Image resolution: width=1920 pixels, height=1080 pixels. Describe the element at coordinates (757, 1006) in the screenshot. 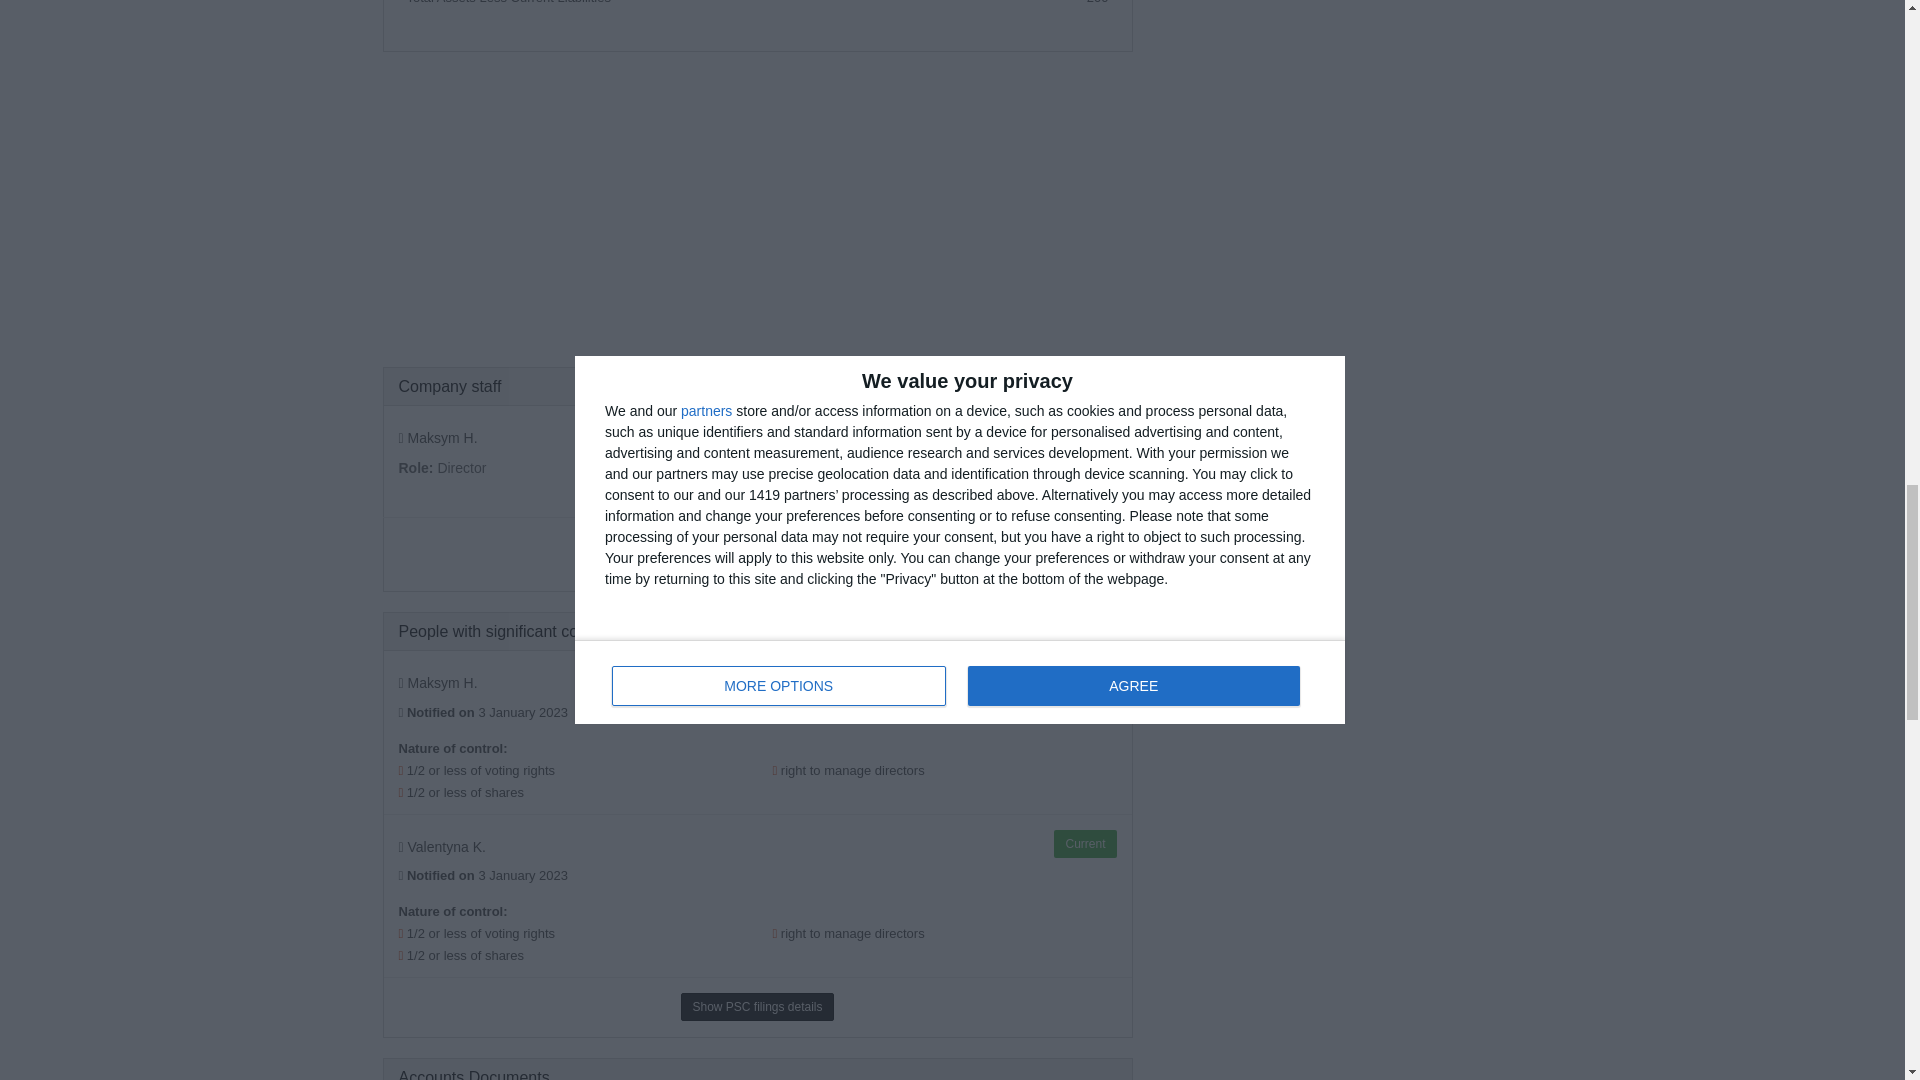

I see `Show PSC filings details` at that location.